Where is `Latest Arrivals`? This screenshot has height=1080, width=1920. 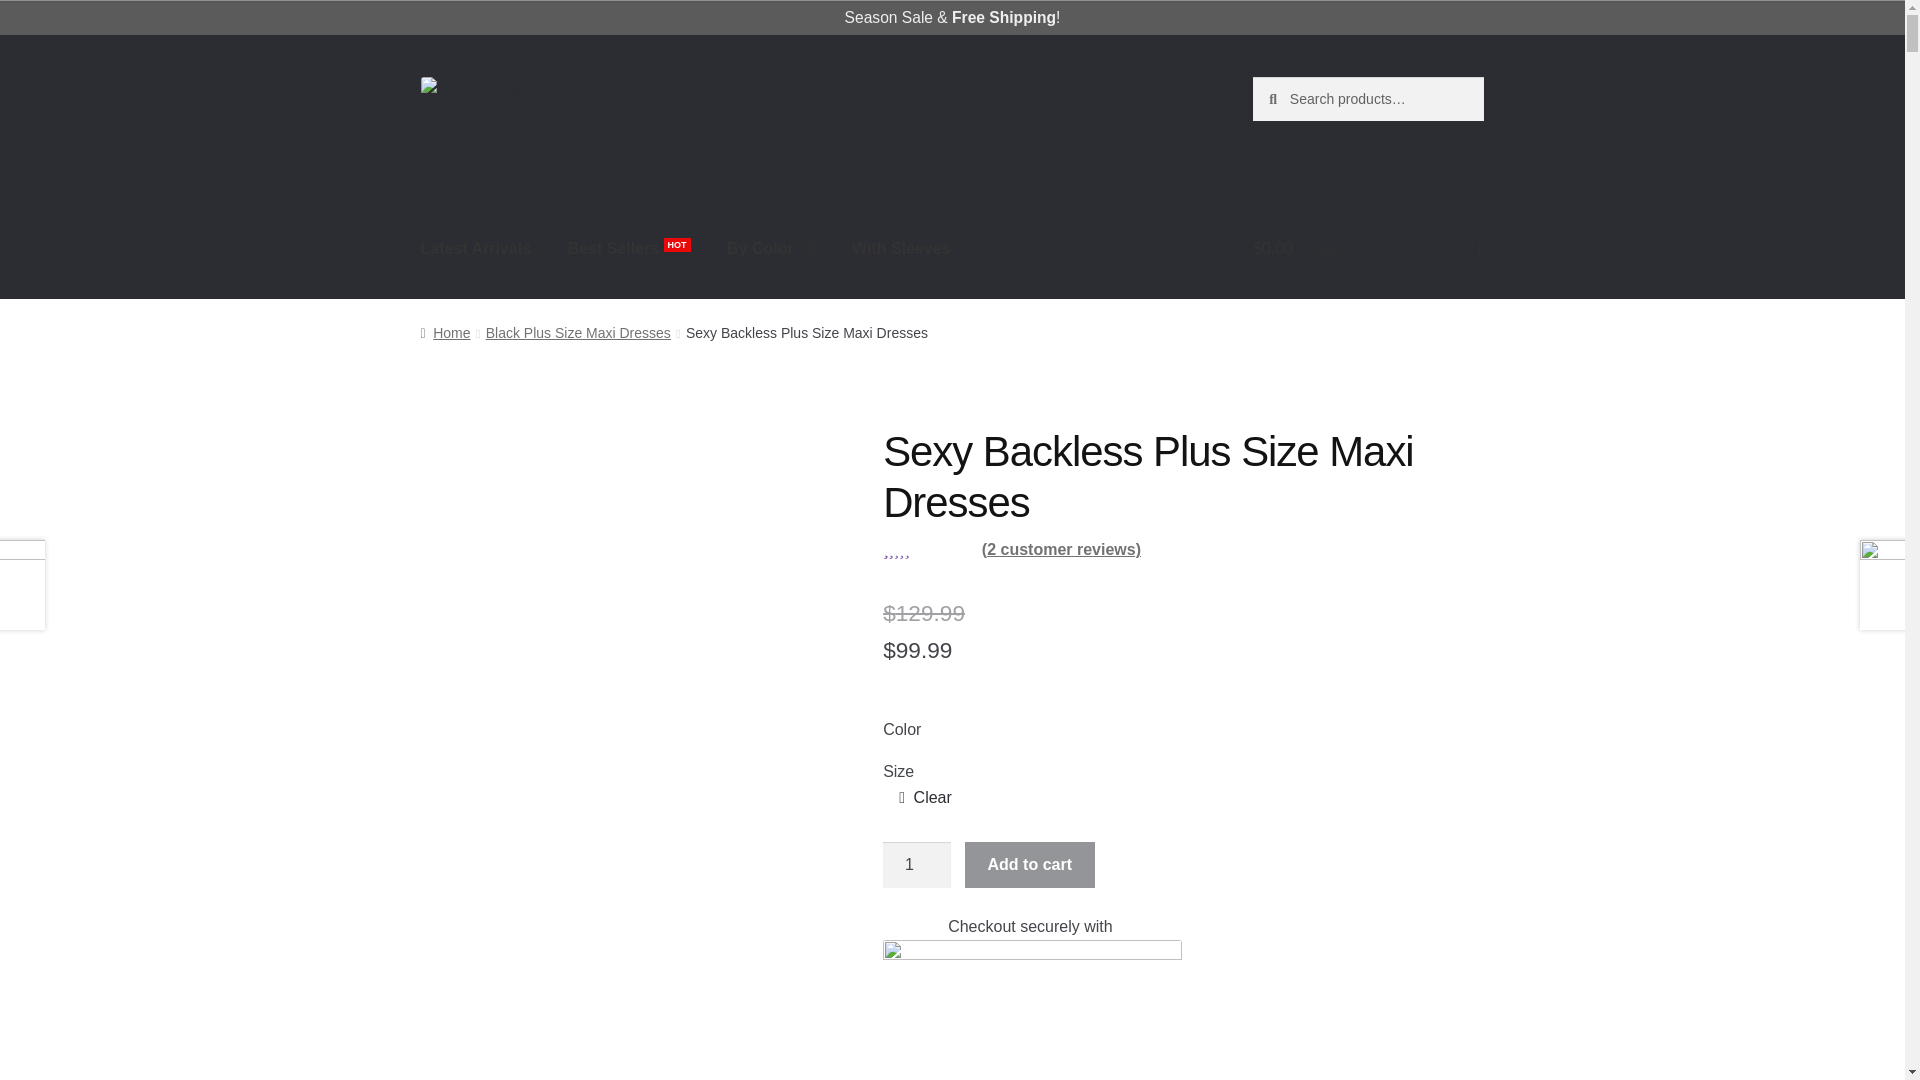
Latest Arrivals is located at coordinates (476, 248).